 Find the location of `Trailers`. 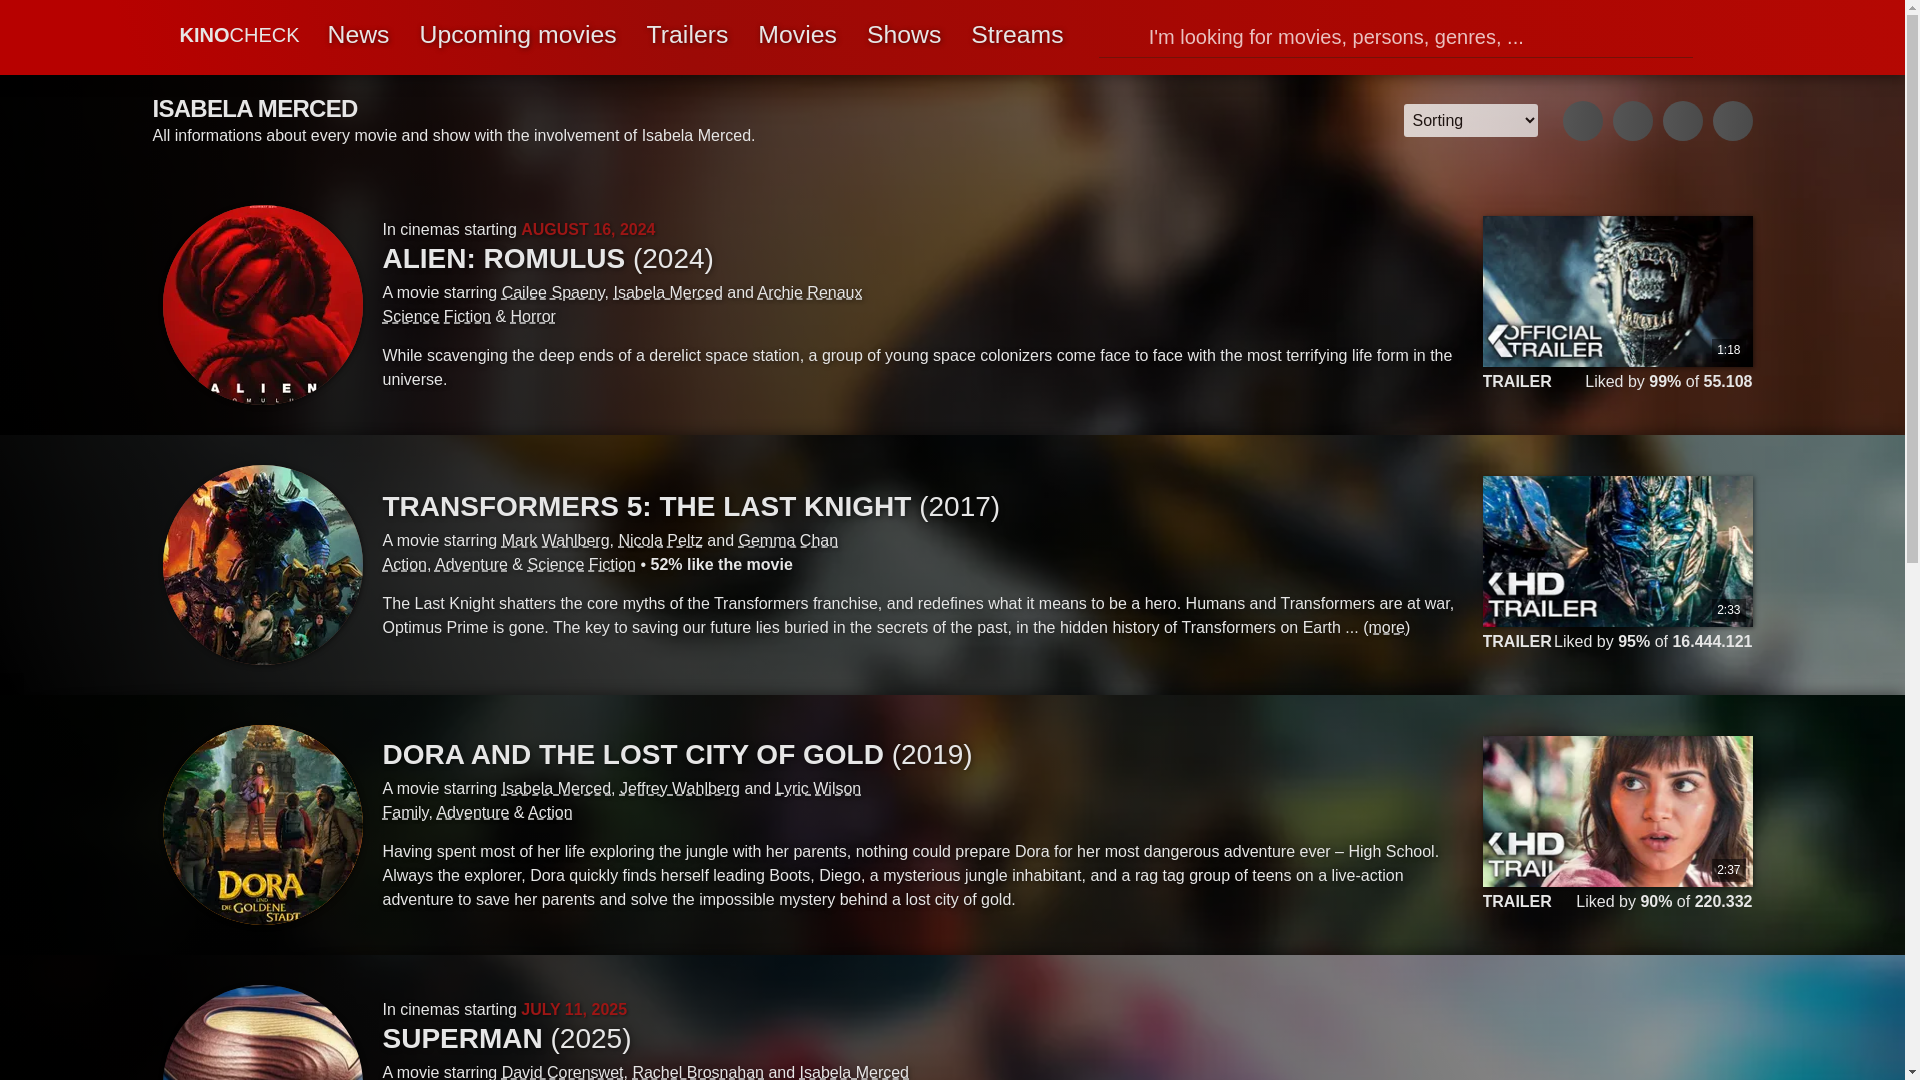

Trailers is located at coordinates (688, 37).